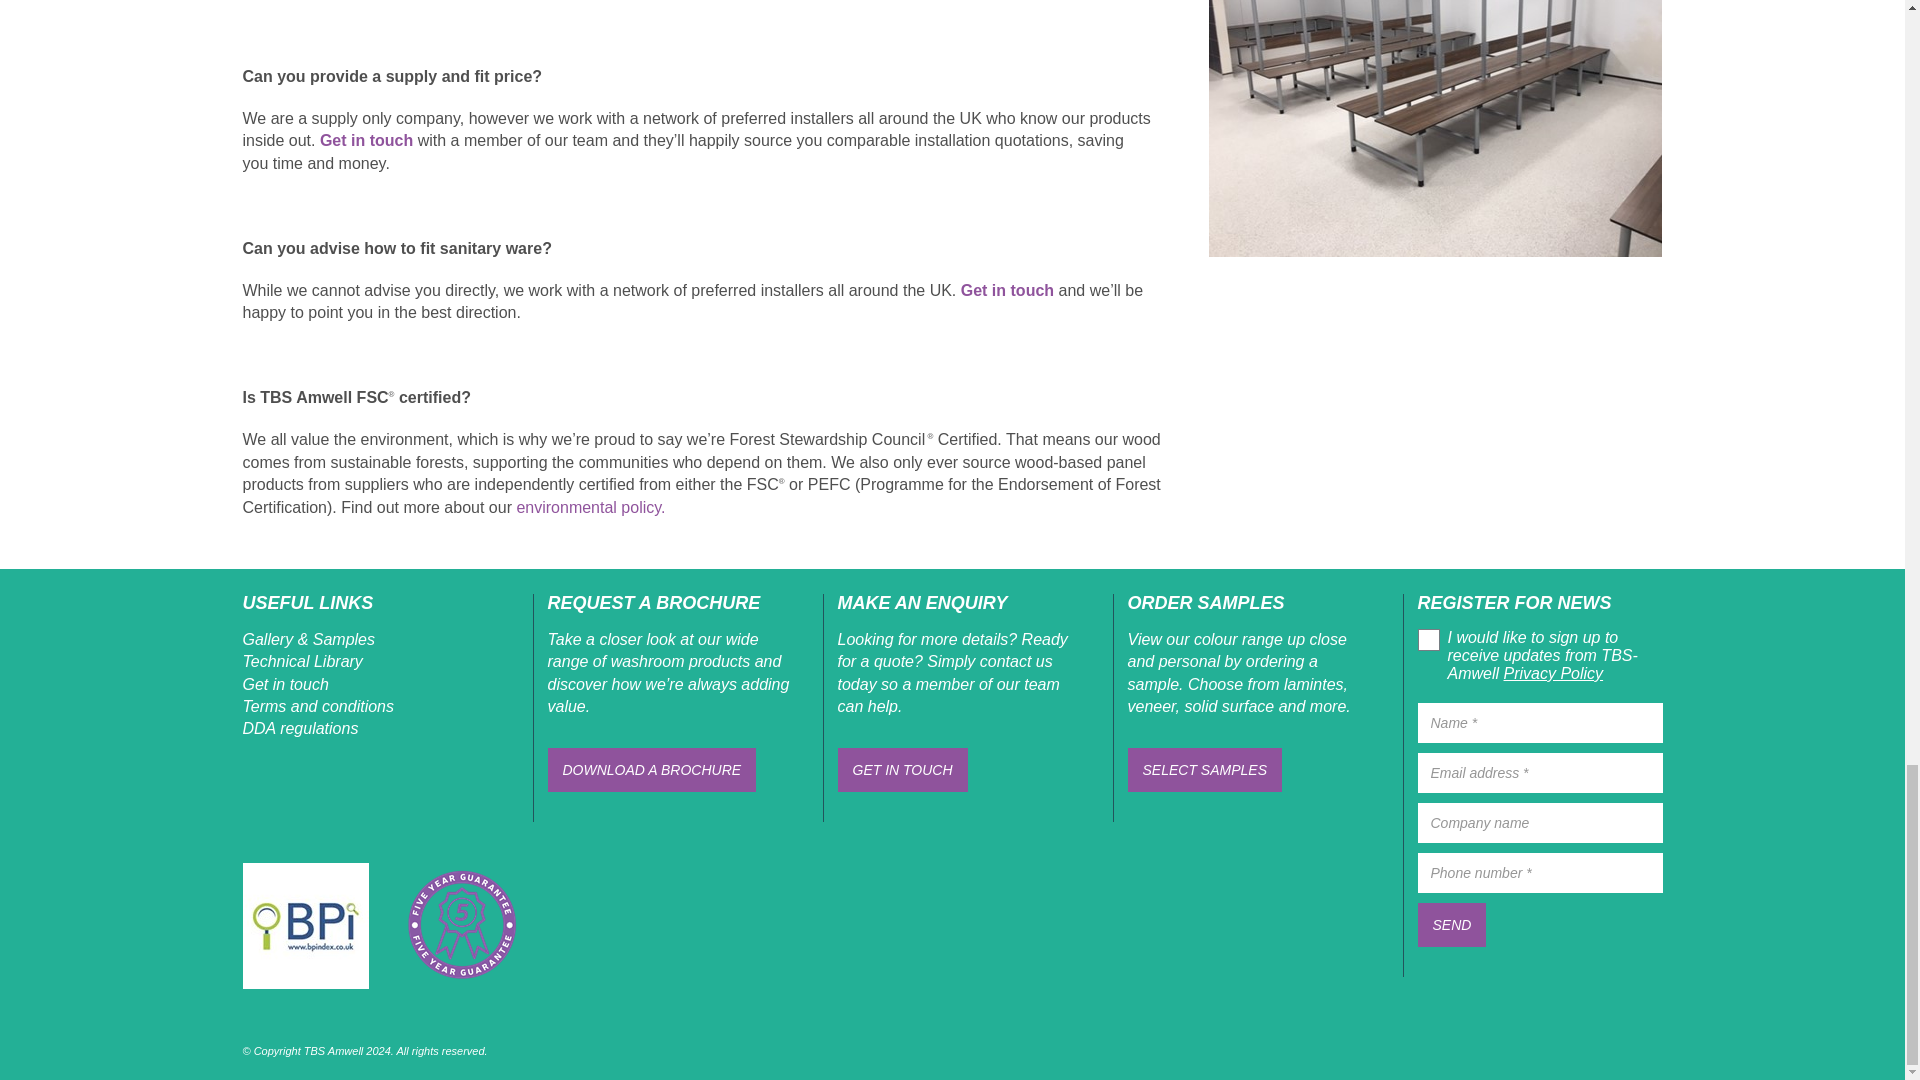 This screenshot has height=1080, width=1920. I want to click on BPi, so click(304, 926).